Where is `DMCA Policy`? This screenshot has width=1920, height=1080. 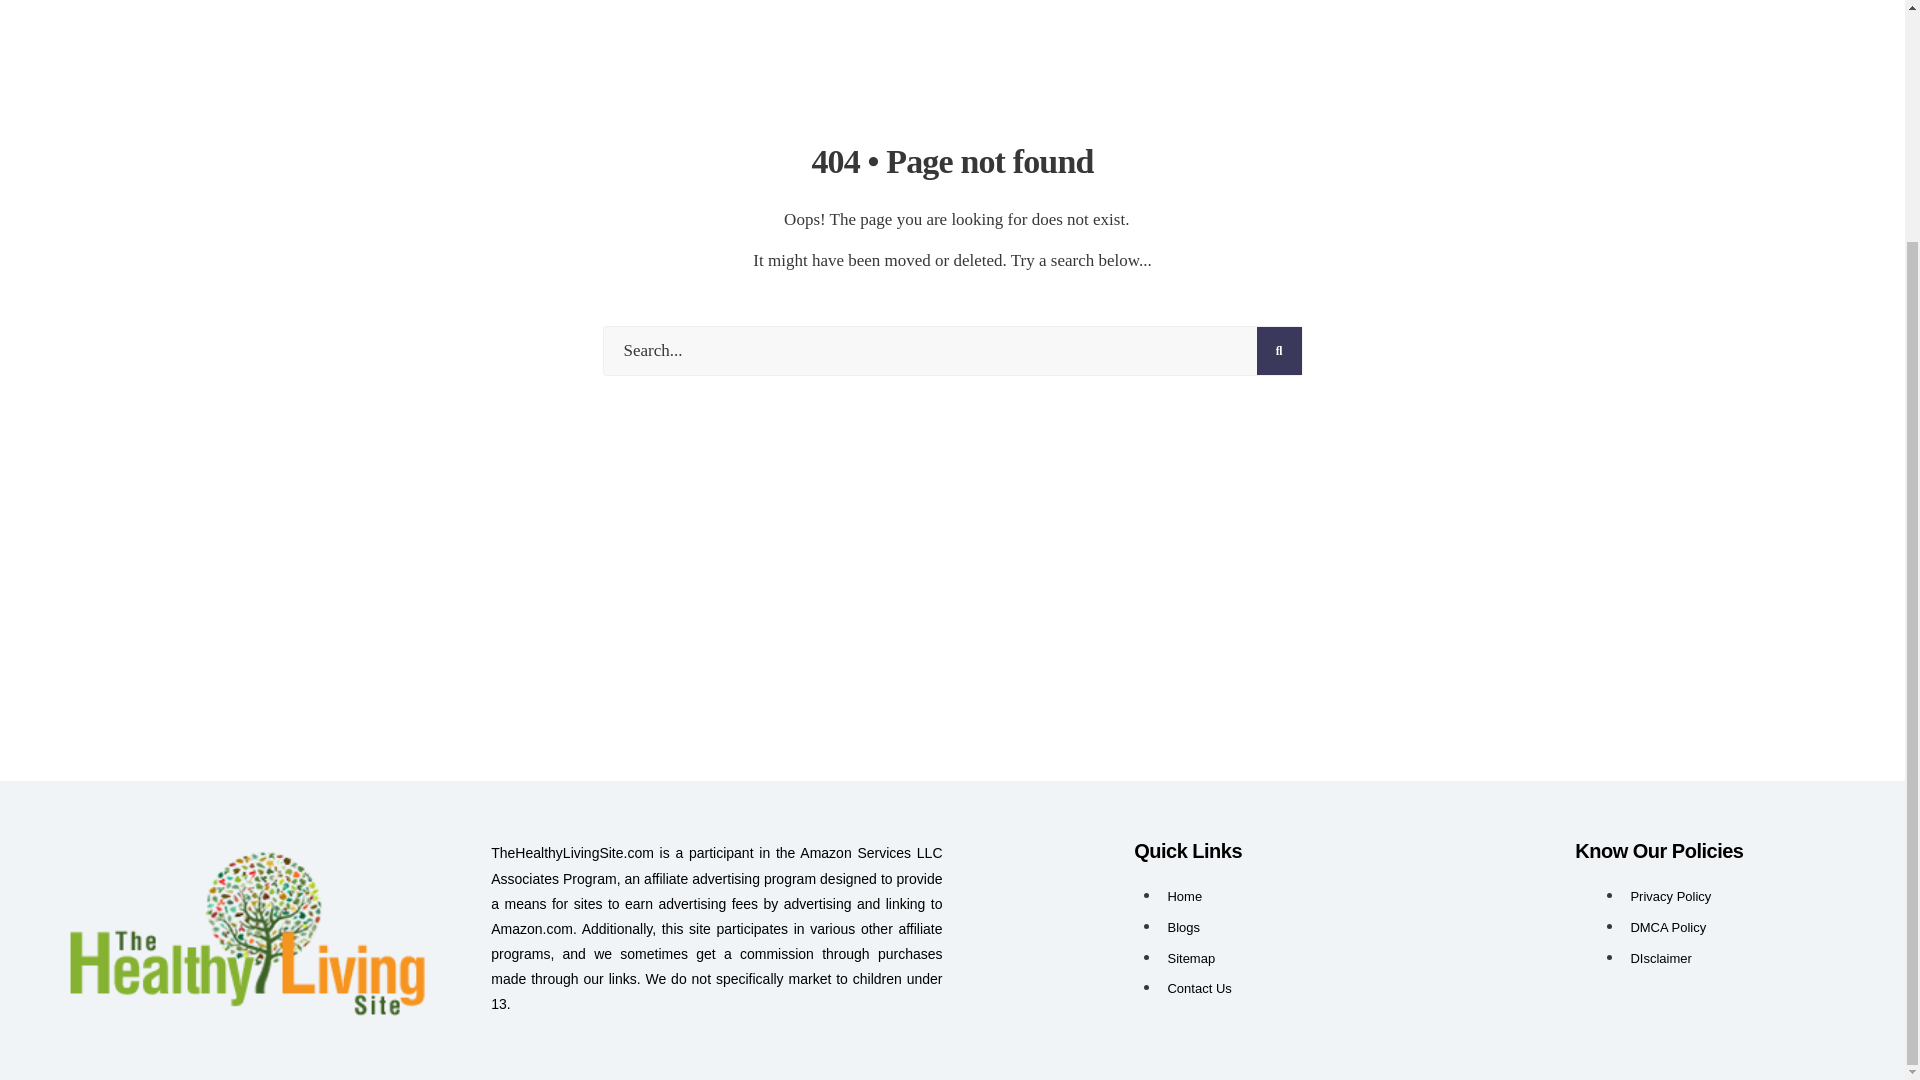
DMCA Policy is located at coordinates (1668, 928).